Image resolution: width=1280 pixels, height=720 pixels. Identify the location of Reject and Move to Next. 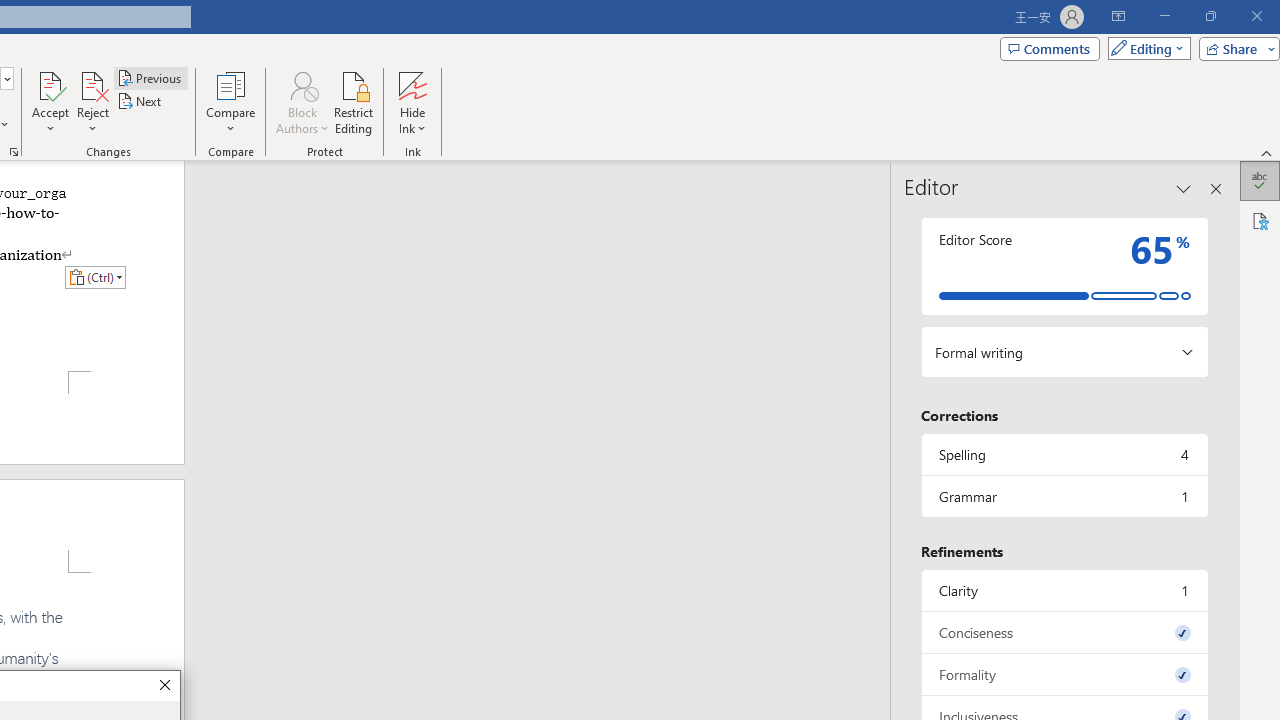
(92, 84).